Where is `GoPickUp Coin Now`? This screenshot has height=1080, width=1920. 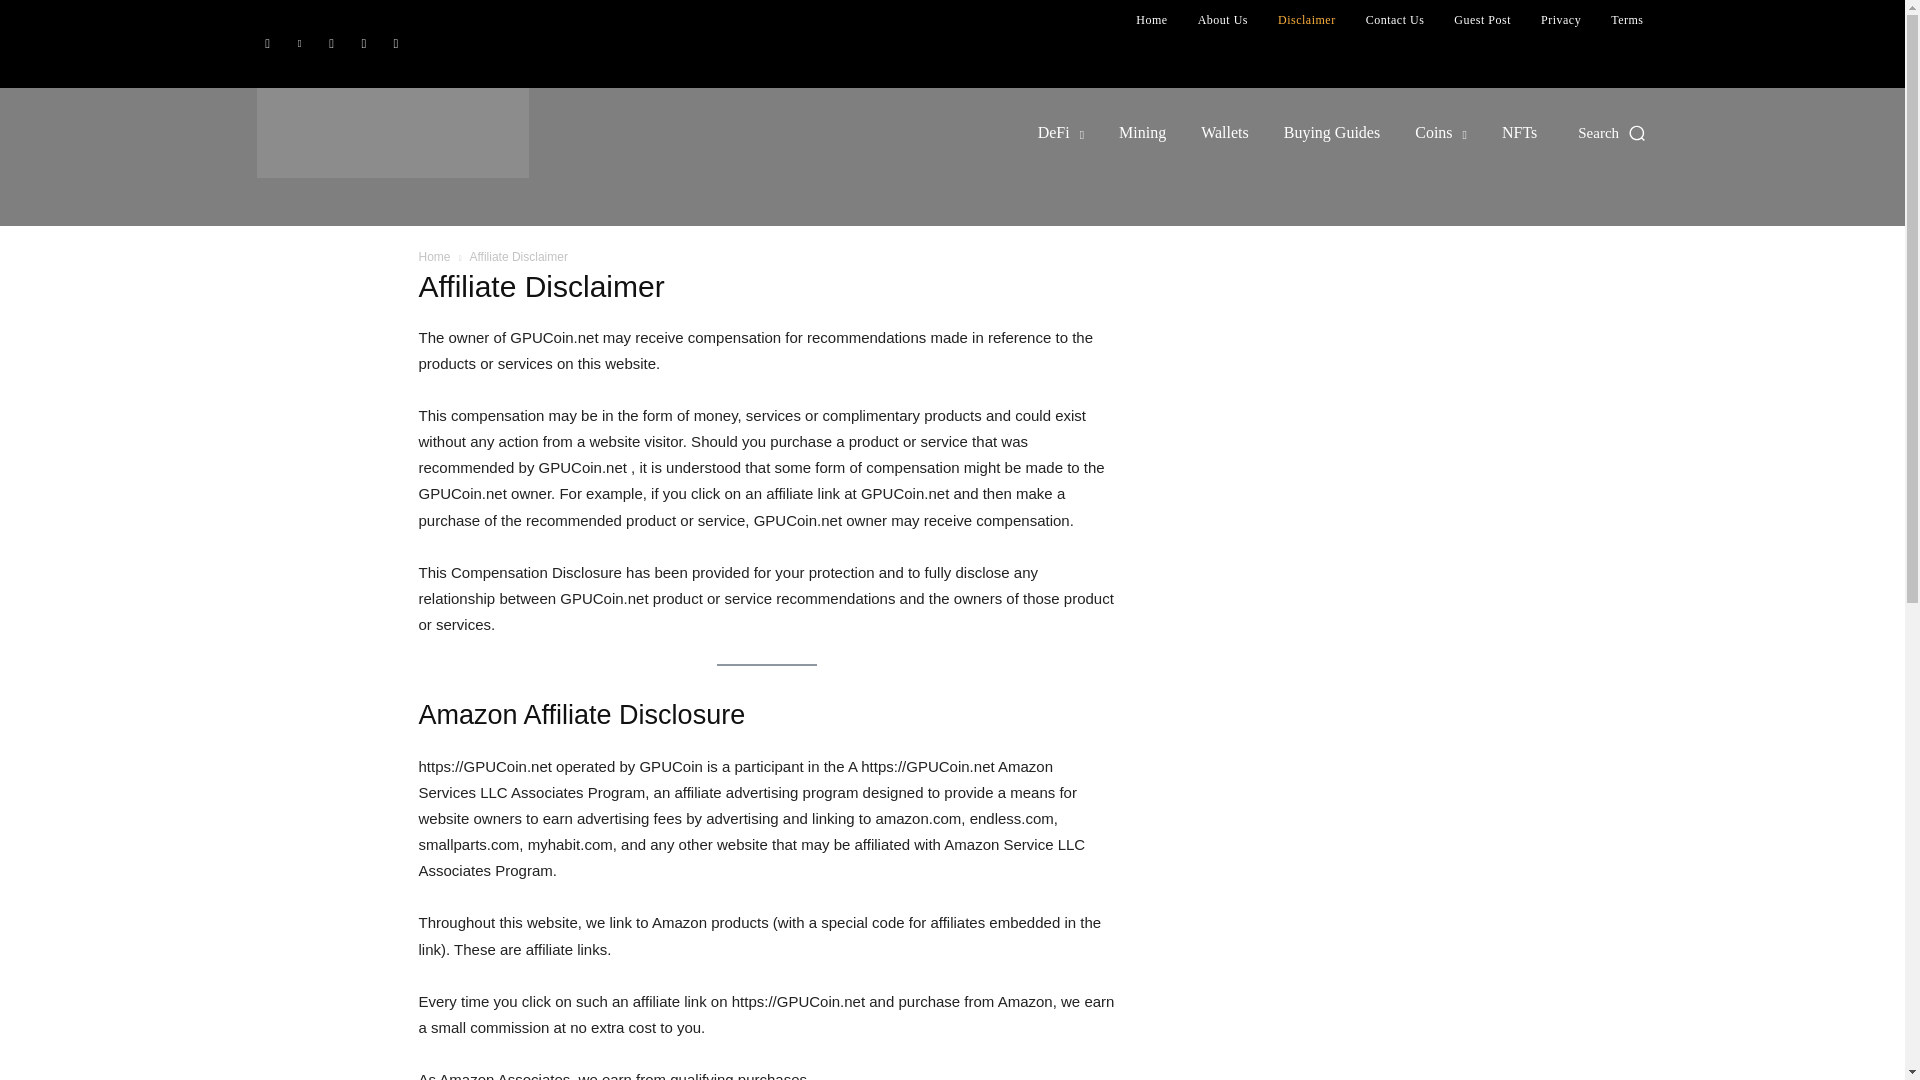 GoPickUp Coin Now is located at coordinates (392, 132).